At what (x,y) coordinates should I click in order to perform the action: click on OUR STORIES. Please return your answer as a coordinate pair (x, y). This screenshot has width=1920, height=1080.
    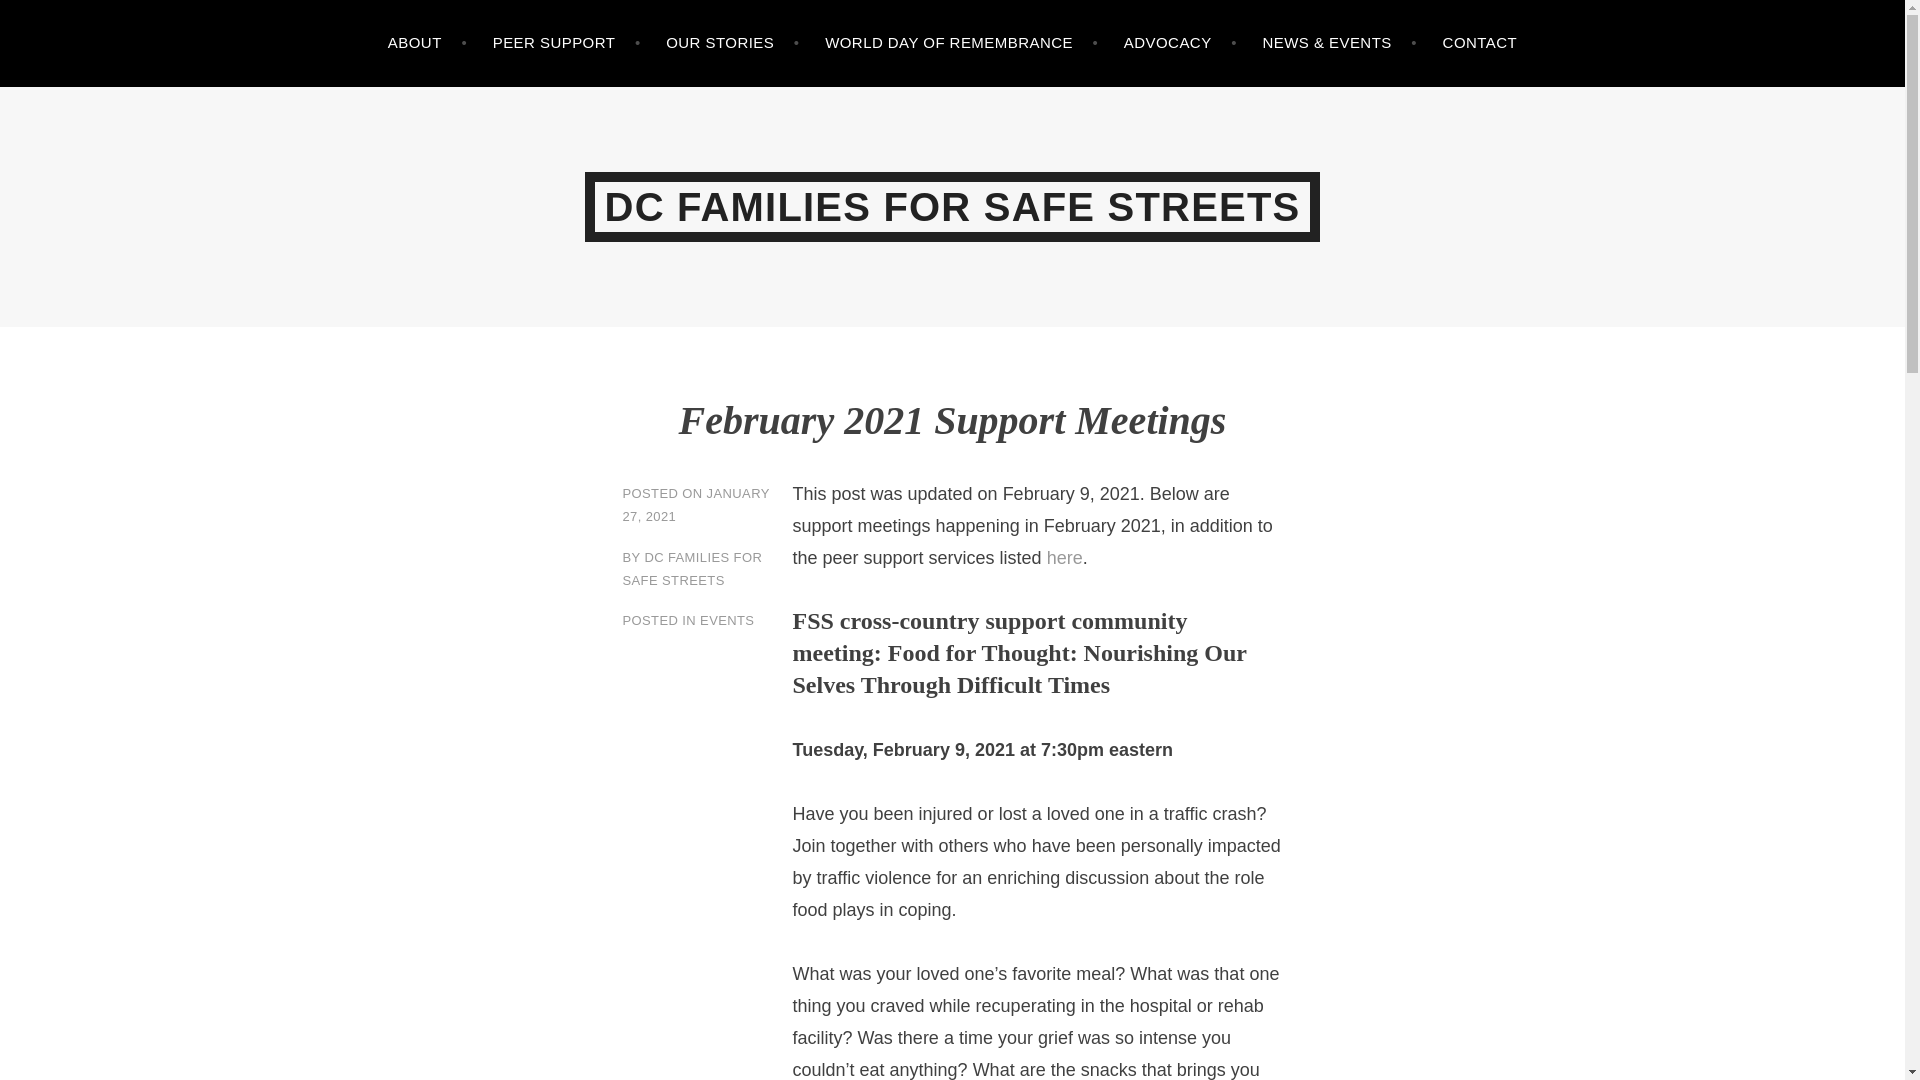
    Looking at the image, I should click on (732, 44).